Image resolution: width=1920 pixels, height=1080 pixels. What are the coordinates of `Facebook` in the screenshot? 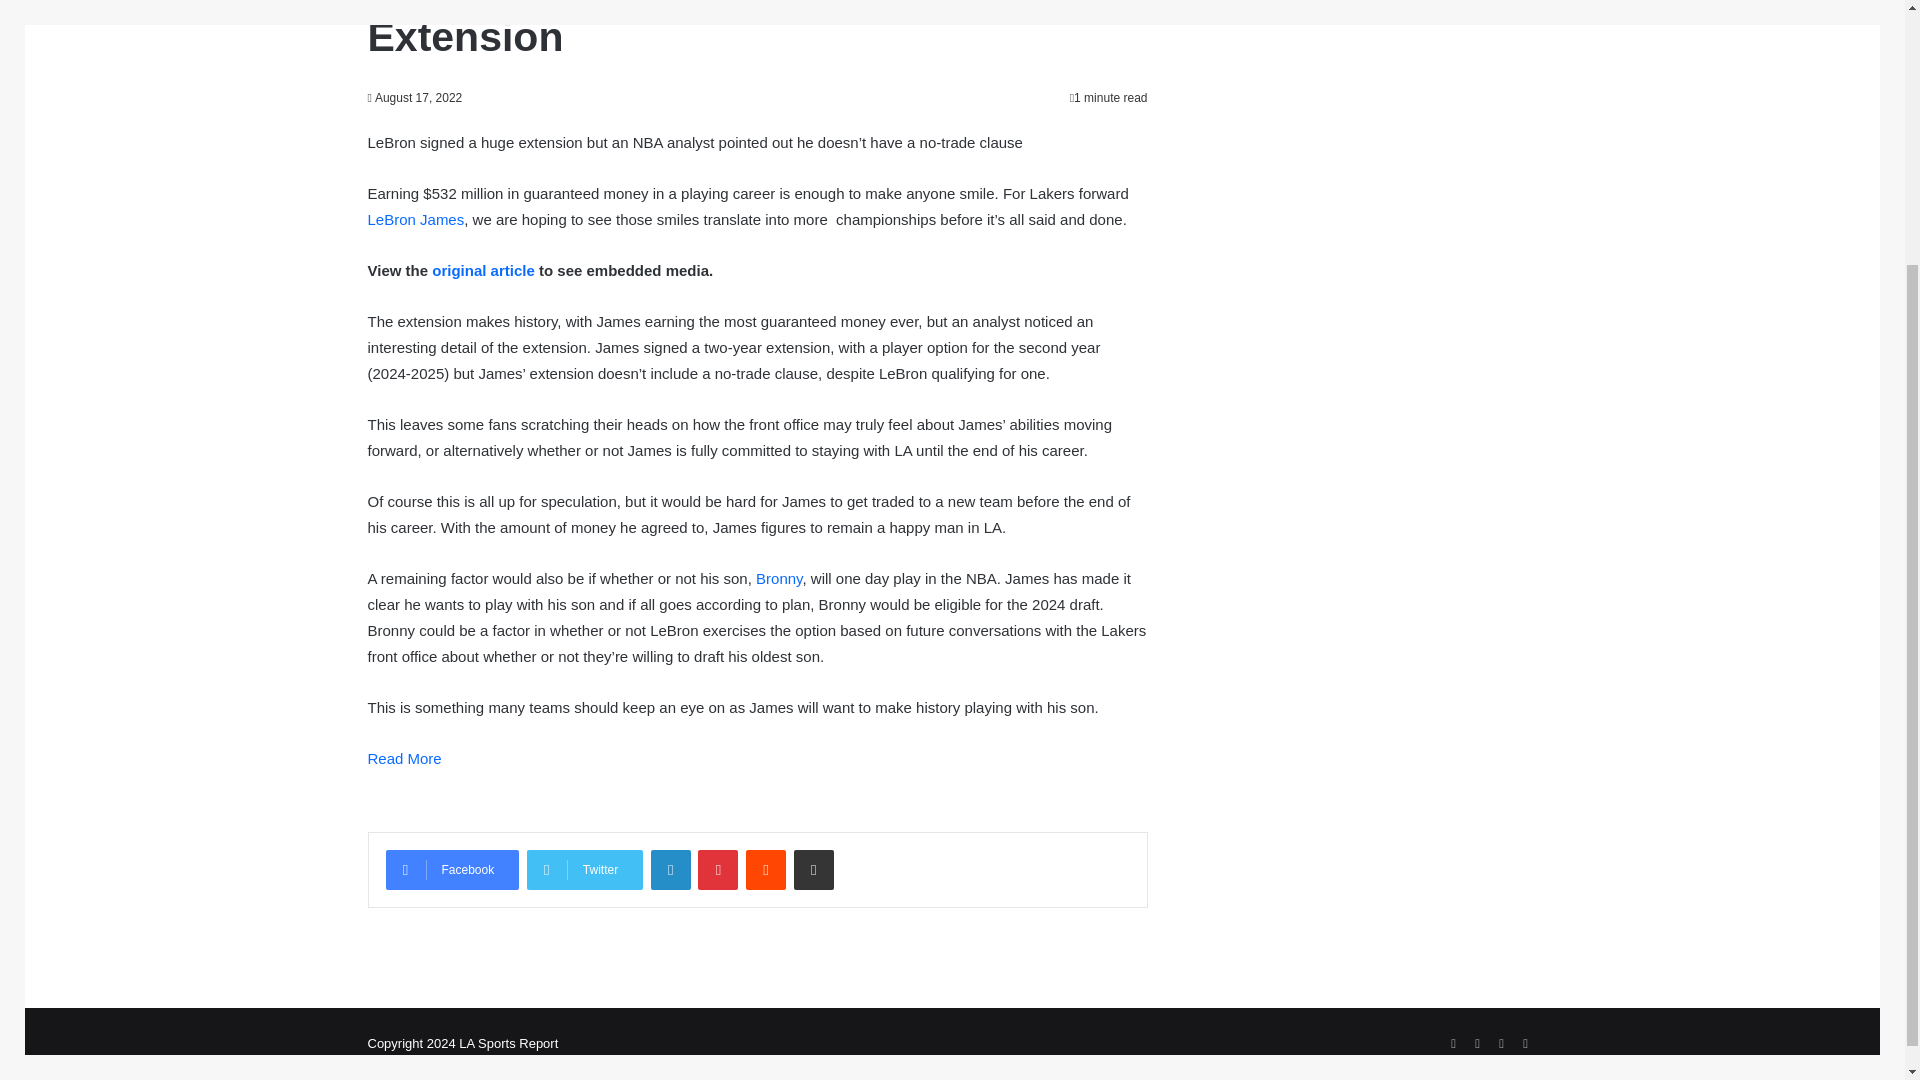 It's located at (1454, 1044).